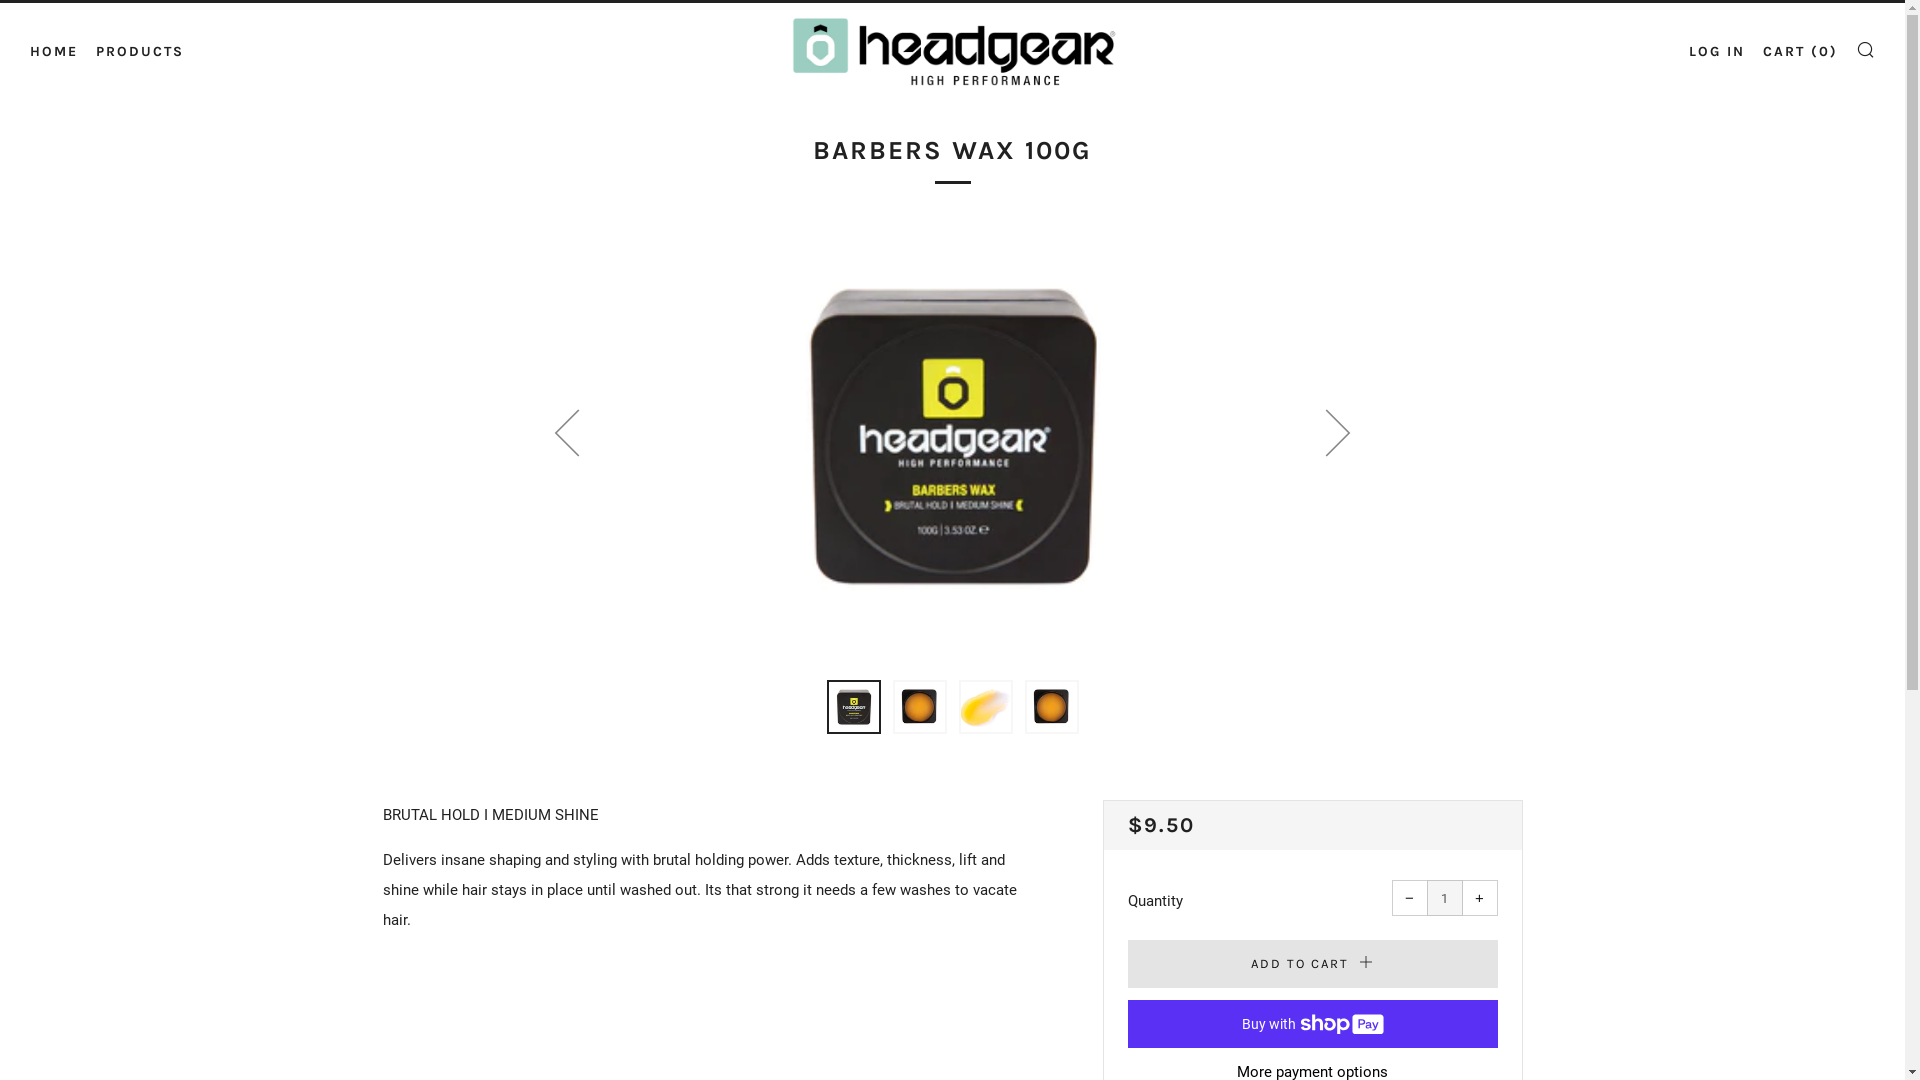 This screenshot has width=1920, height=1080. What do you see at coordinates (1051, 707) in the screenshot?
I see `Product image 4` at bounding box center [1051, 707].